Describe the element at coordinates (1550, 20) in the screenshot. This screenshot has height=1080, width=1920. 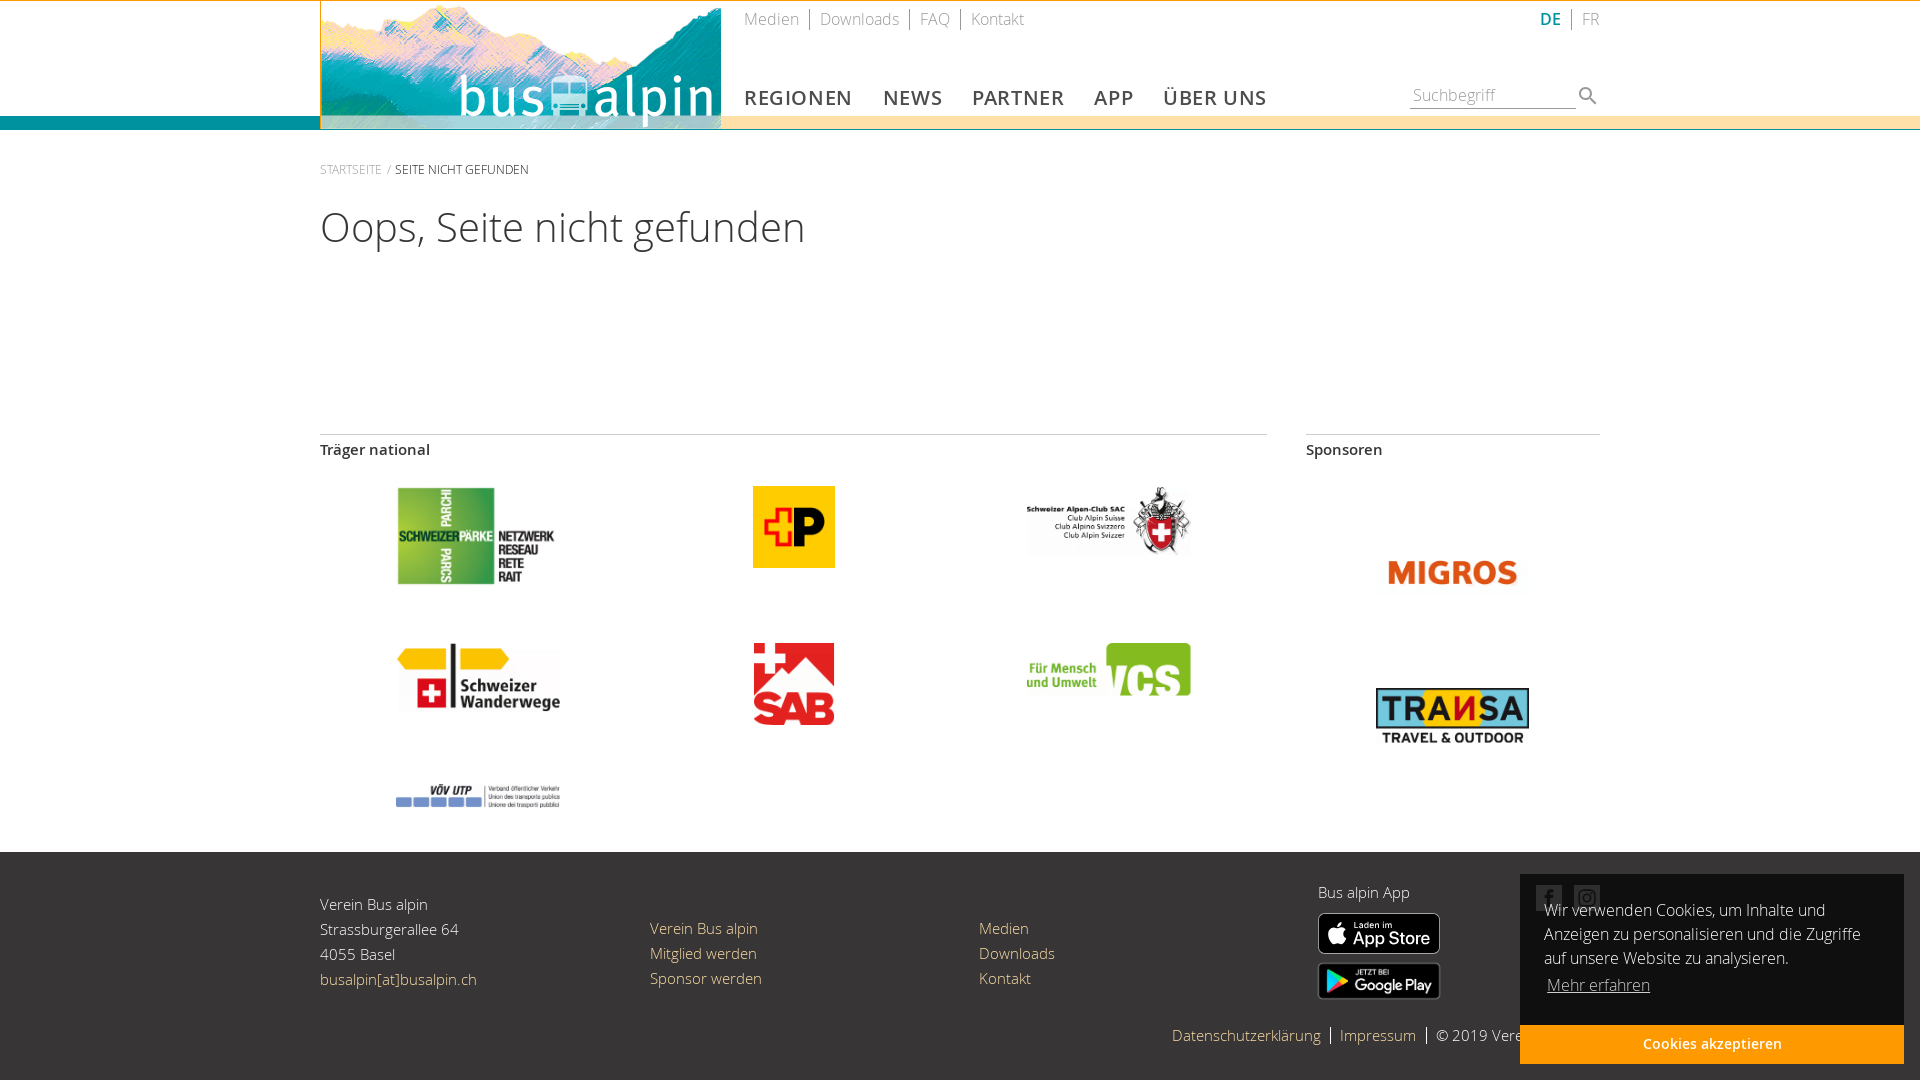
I see `DE` at that location.